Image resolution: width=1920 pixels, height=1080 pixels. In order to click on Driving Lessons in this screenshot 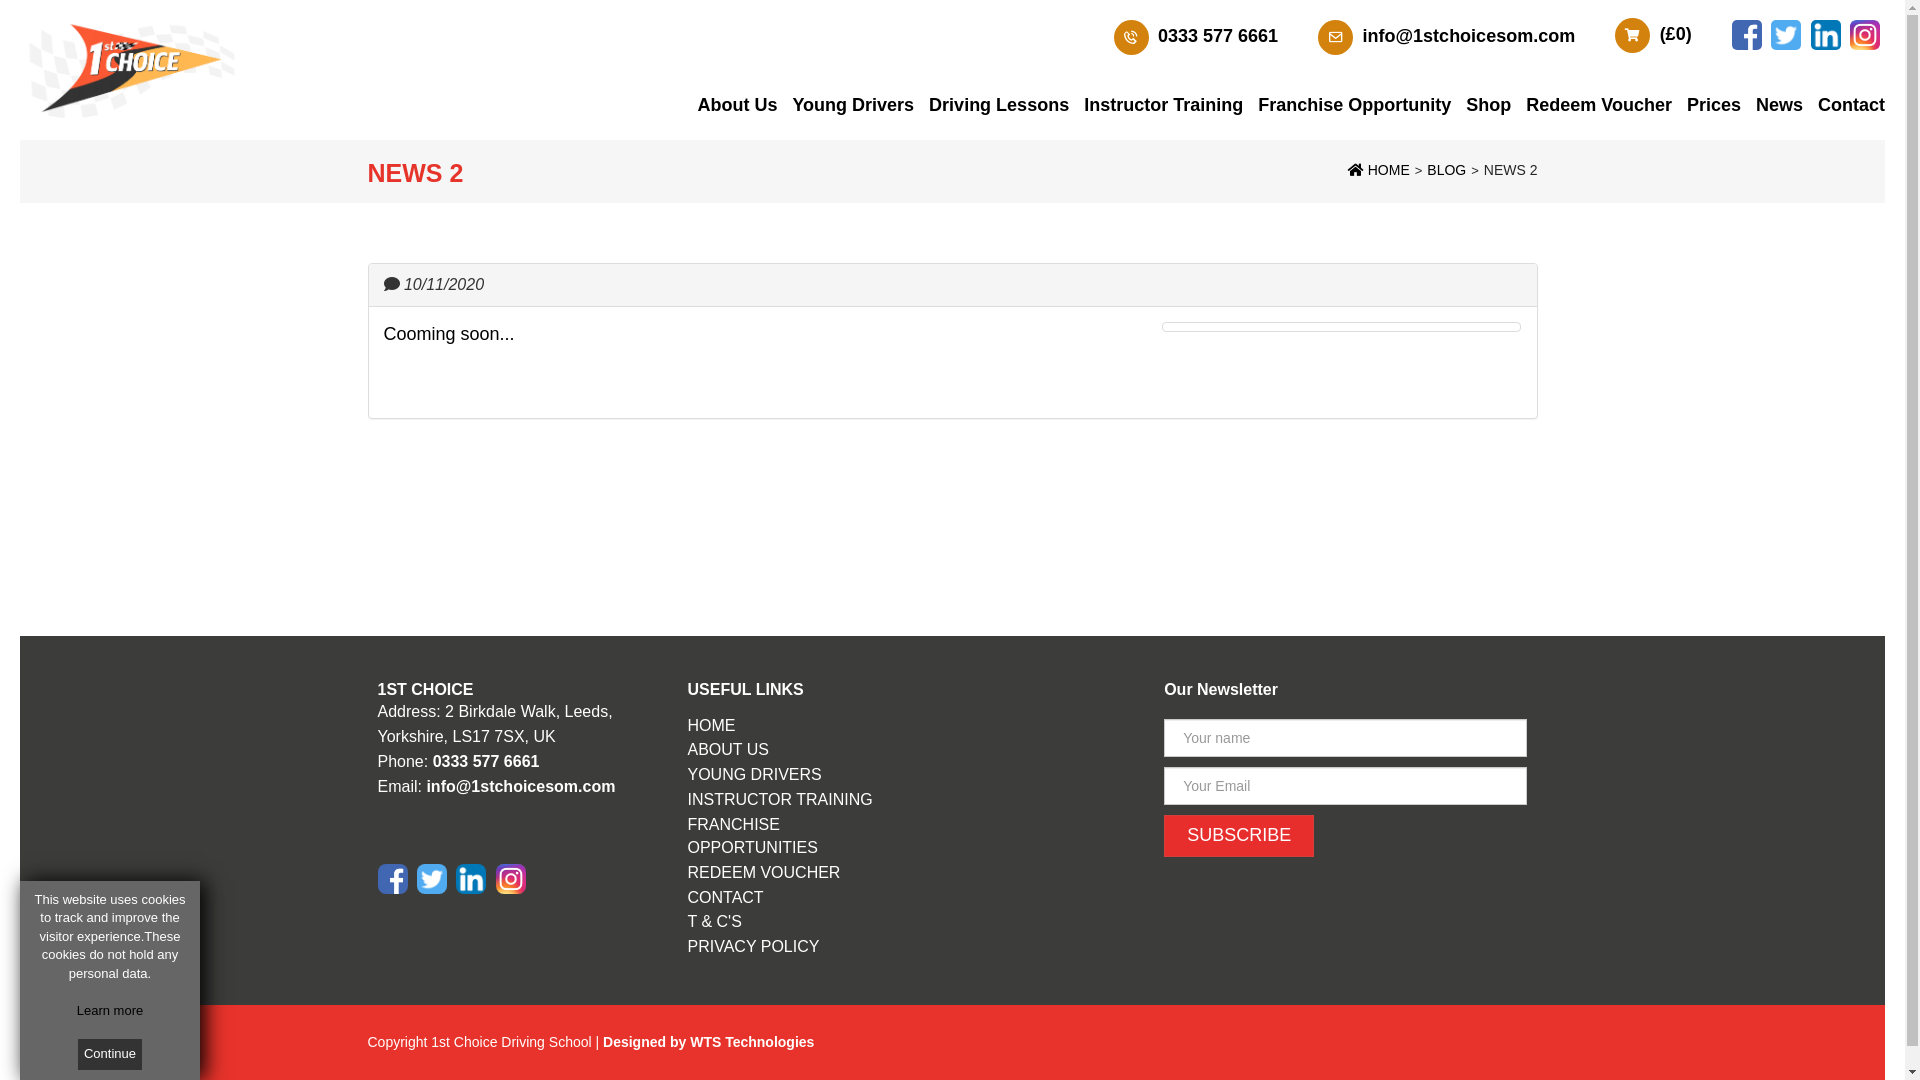, I will do `click(999, 105)`.